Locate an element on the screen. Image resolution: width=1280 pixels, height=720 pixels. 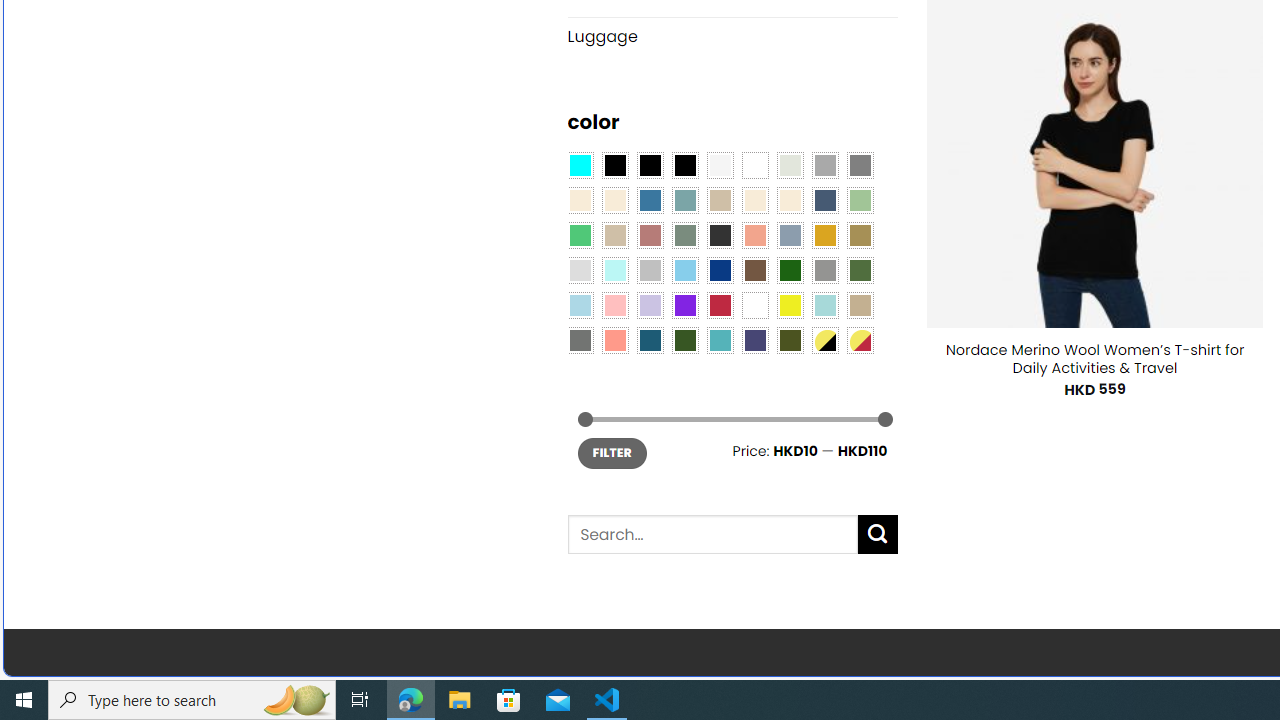
Blue Sage is located at coordinates (684, 200).